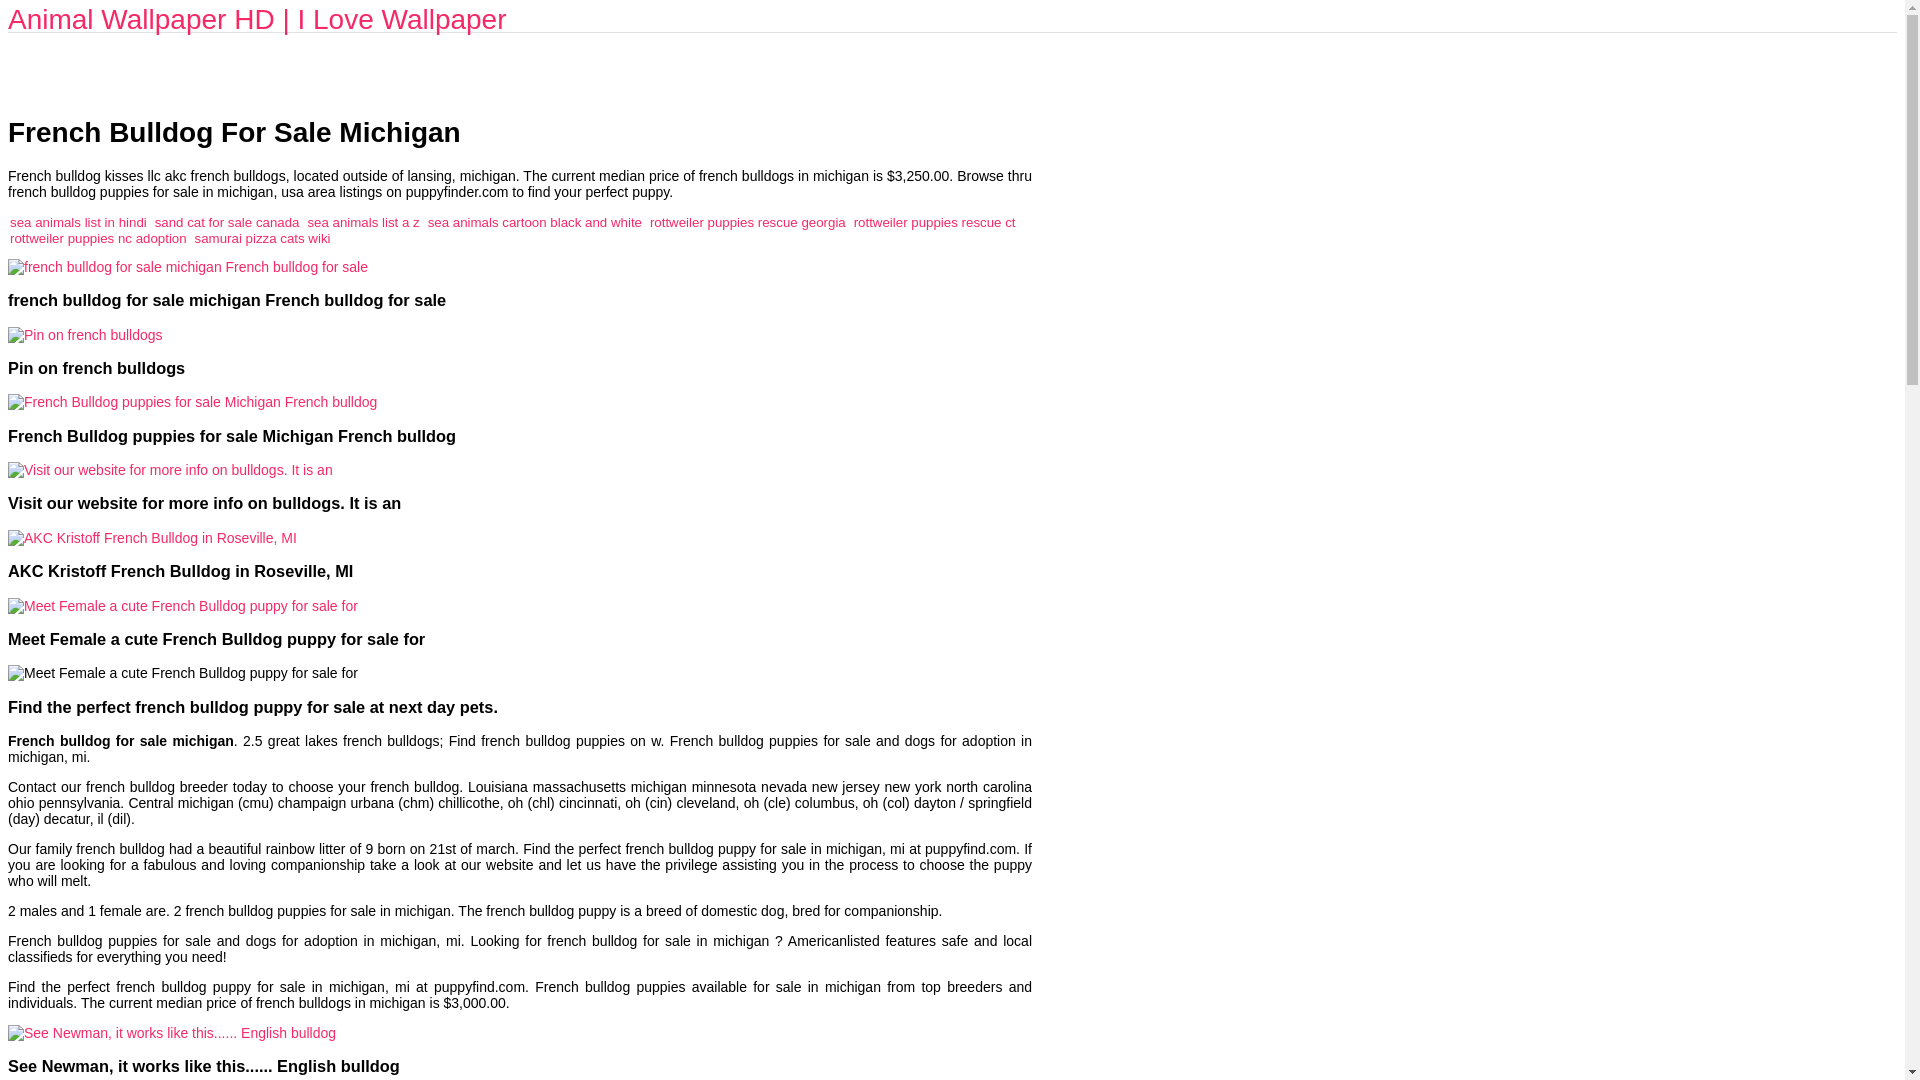 This screenshot has height=1080, width=1920. I want to click on rottweiler puppies rescue ct, so click(934, 222).